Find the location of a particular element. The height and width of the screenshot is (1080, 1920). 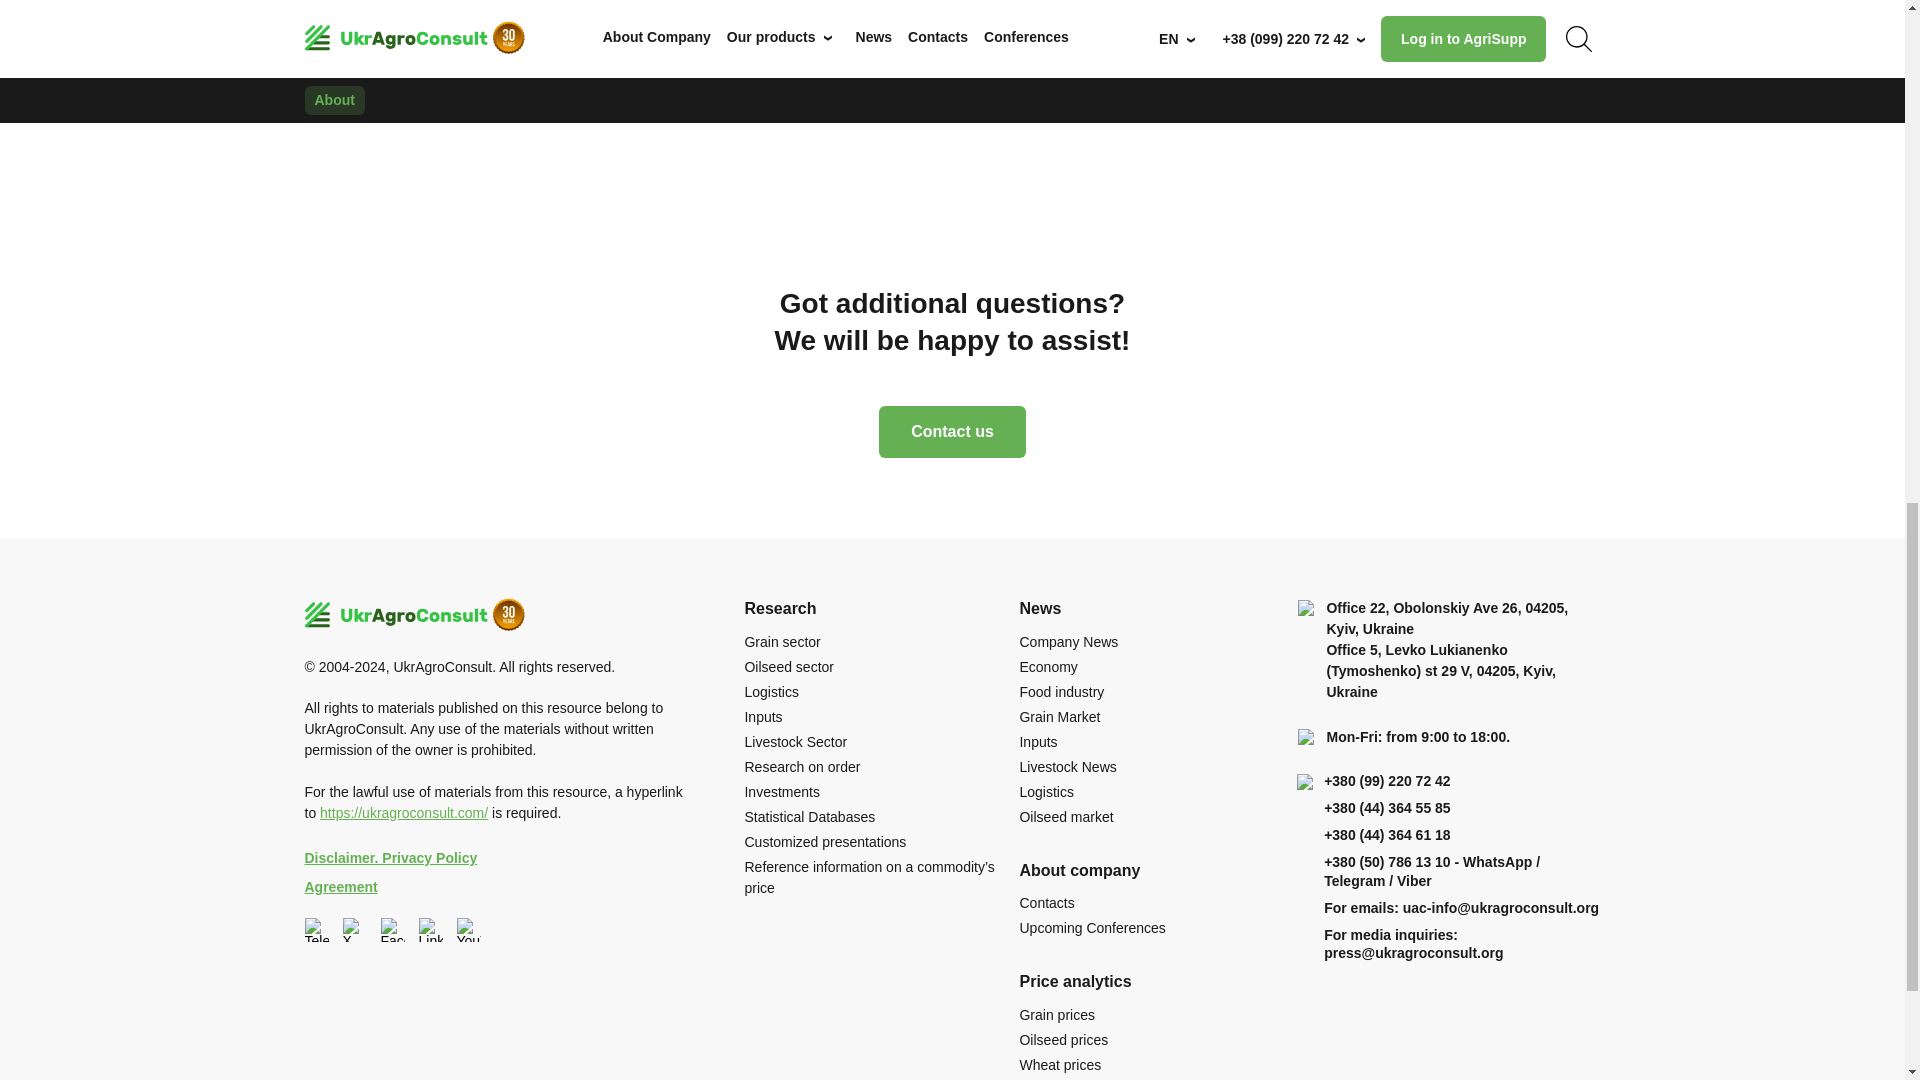

LinkedIn is located at coordinates (430, 930).